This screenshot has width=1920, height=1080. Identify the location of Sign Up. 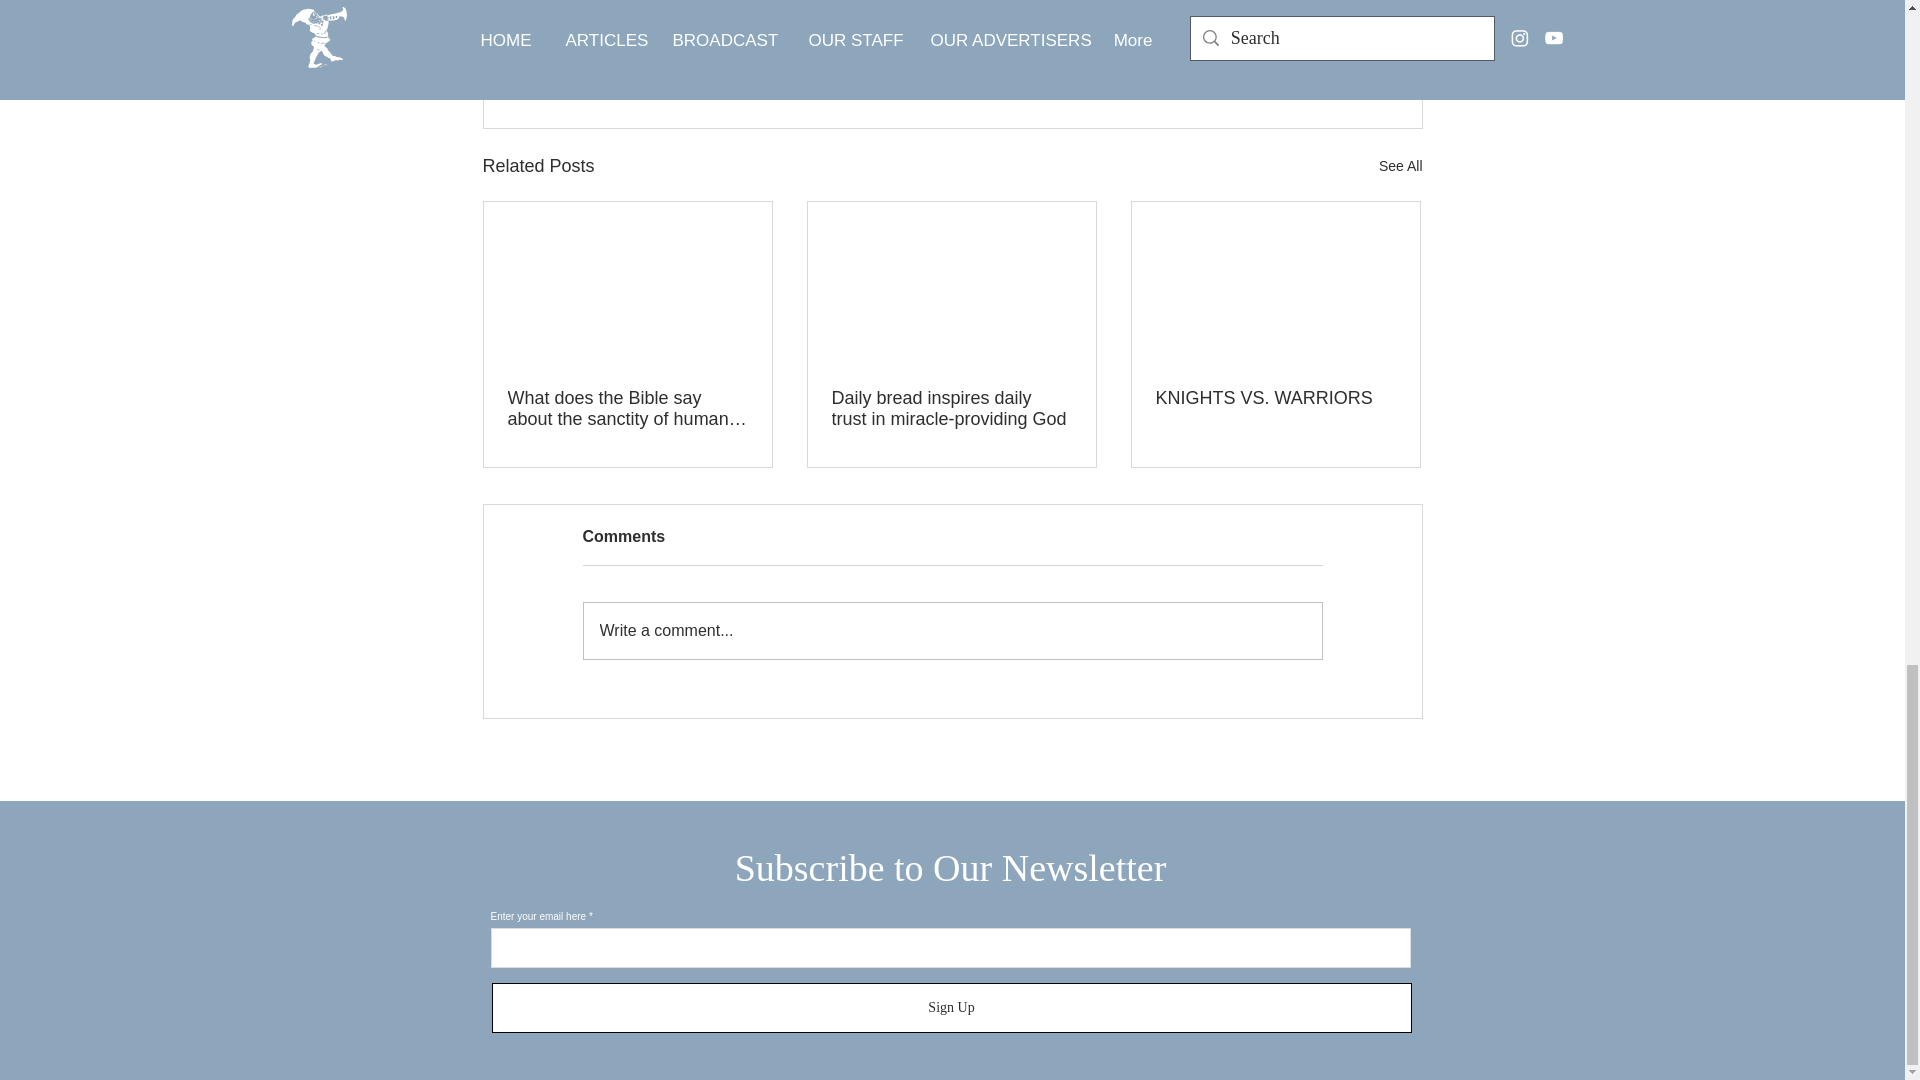
(951, 1007).